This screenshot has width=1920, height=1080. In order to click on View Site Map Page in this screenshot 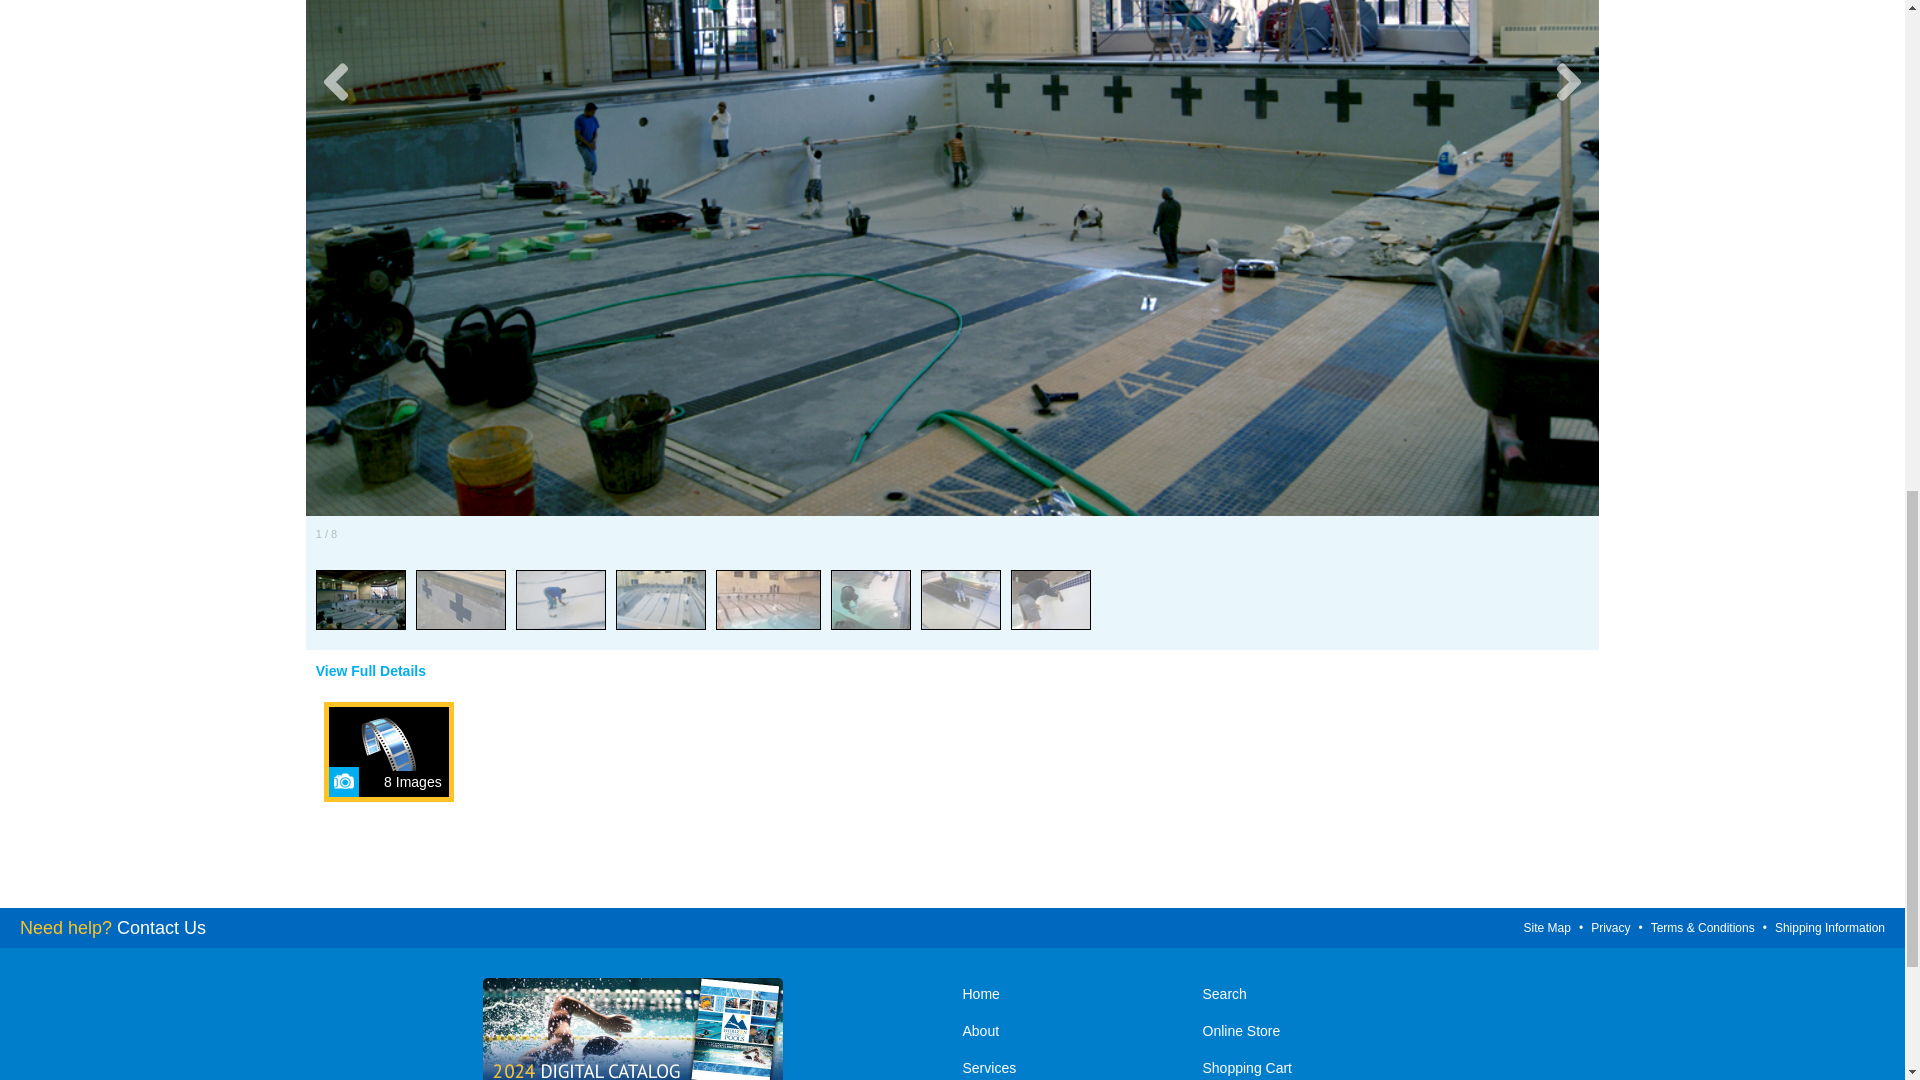, I will do `click(1547, 926)`.